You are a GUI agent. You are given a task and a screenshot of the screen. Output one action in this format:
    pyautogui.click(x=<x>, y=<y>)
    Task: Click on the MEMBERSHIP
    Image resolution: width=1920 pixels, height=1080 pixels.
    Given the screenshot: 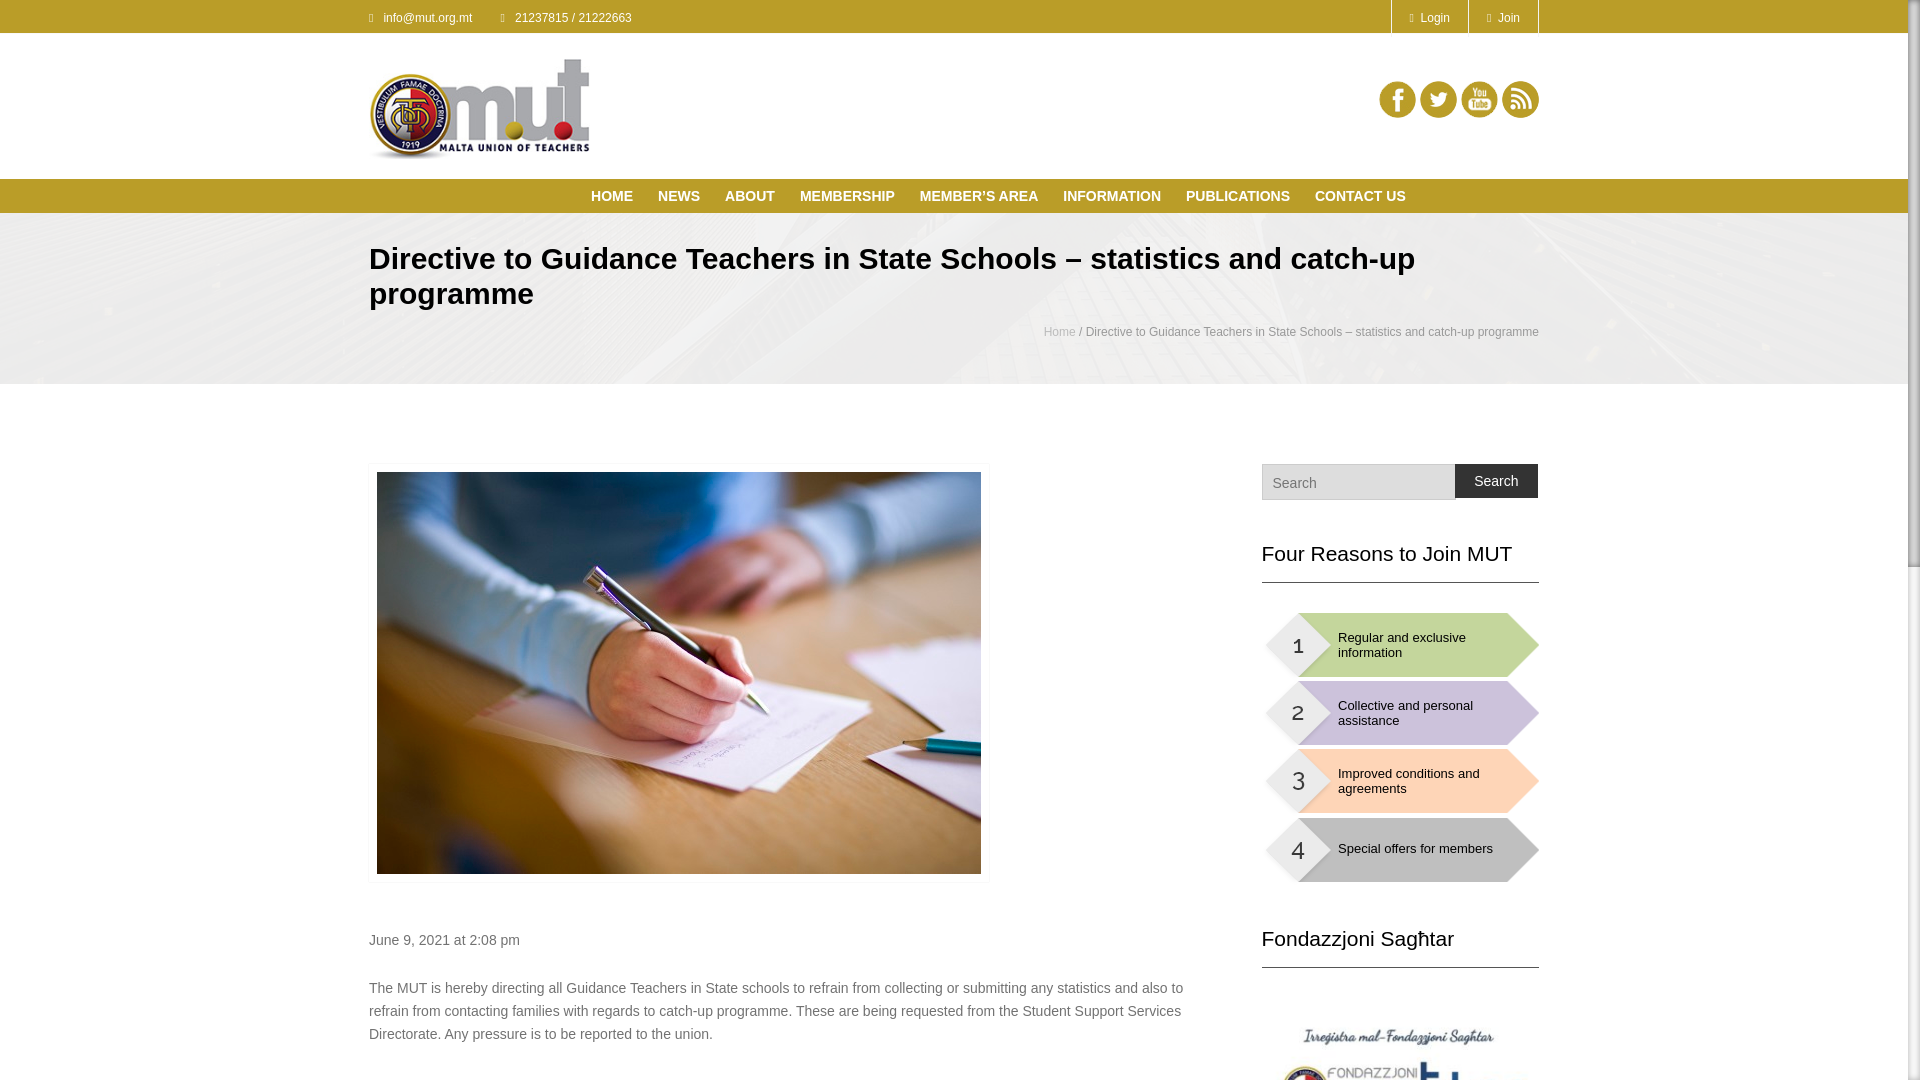 What is the action you would take?
    pyautogui.click(x=852, y=198)
    